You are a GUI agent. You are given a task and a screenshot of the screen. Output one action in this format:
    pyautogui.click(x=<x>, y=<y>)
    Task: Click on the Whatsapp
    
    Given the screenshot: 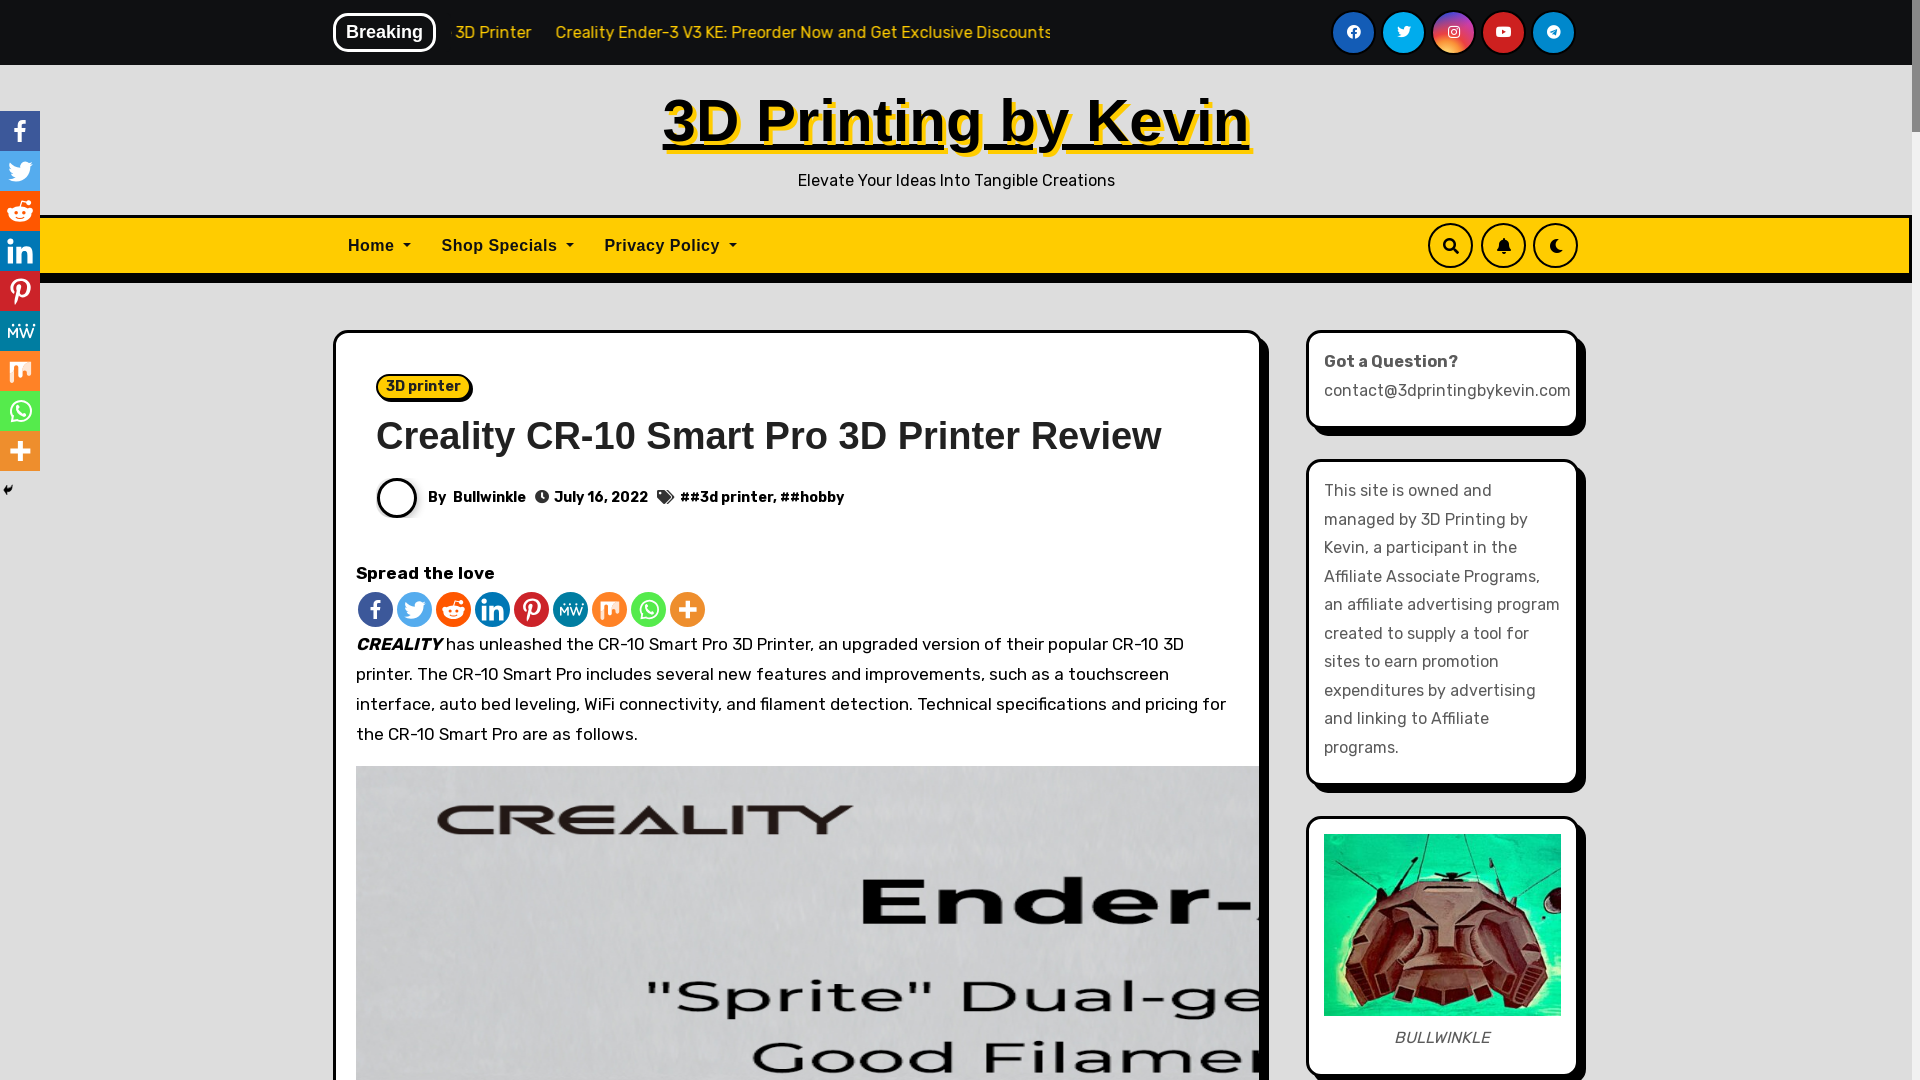 What is the action you would take?
    pyautogui.click(x=20, y=411)
    